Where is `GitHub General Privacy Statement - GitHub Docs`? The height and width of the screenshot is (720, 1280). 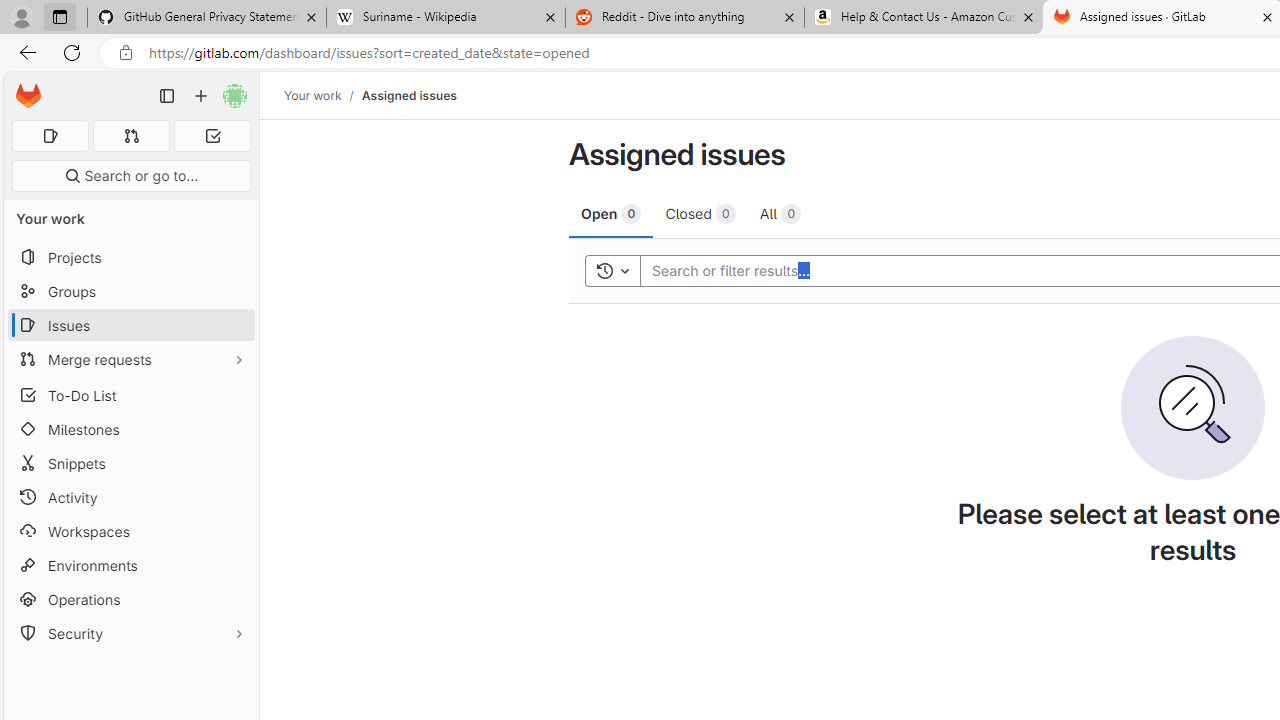 GitHub General Privacy Statement - GitHub Docs is located at coordinates (207, 18).